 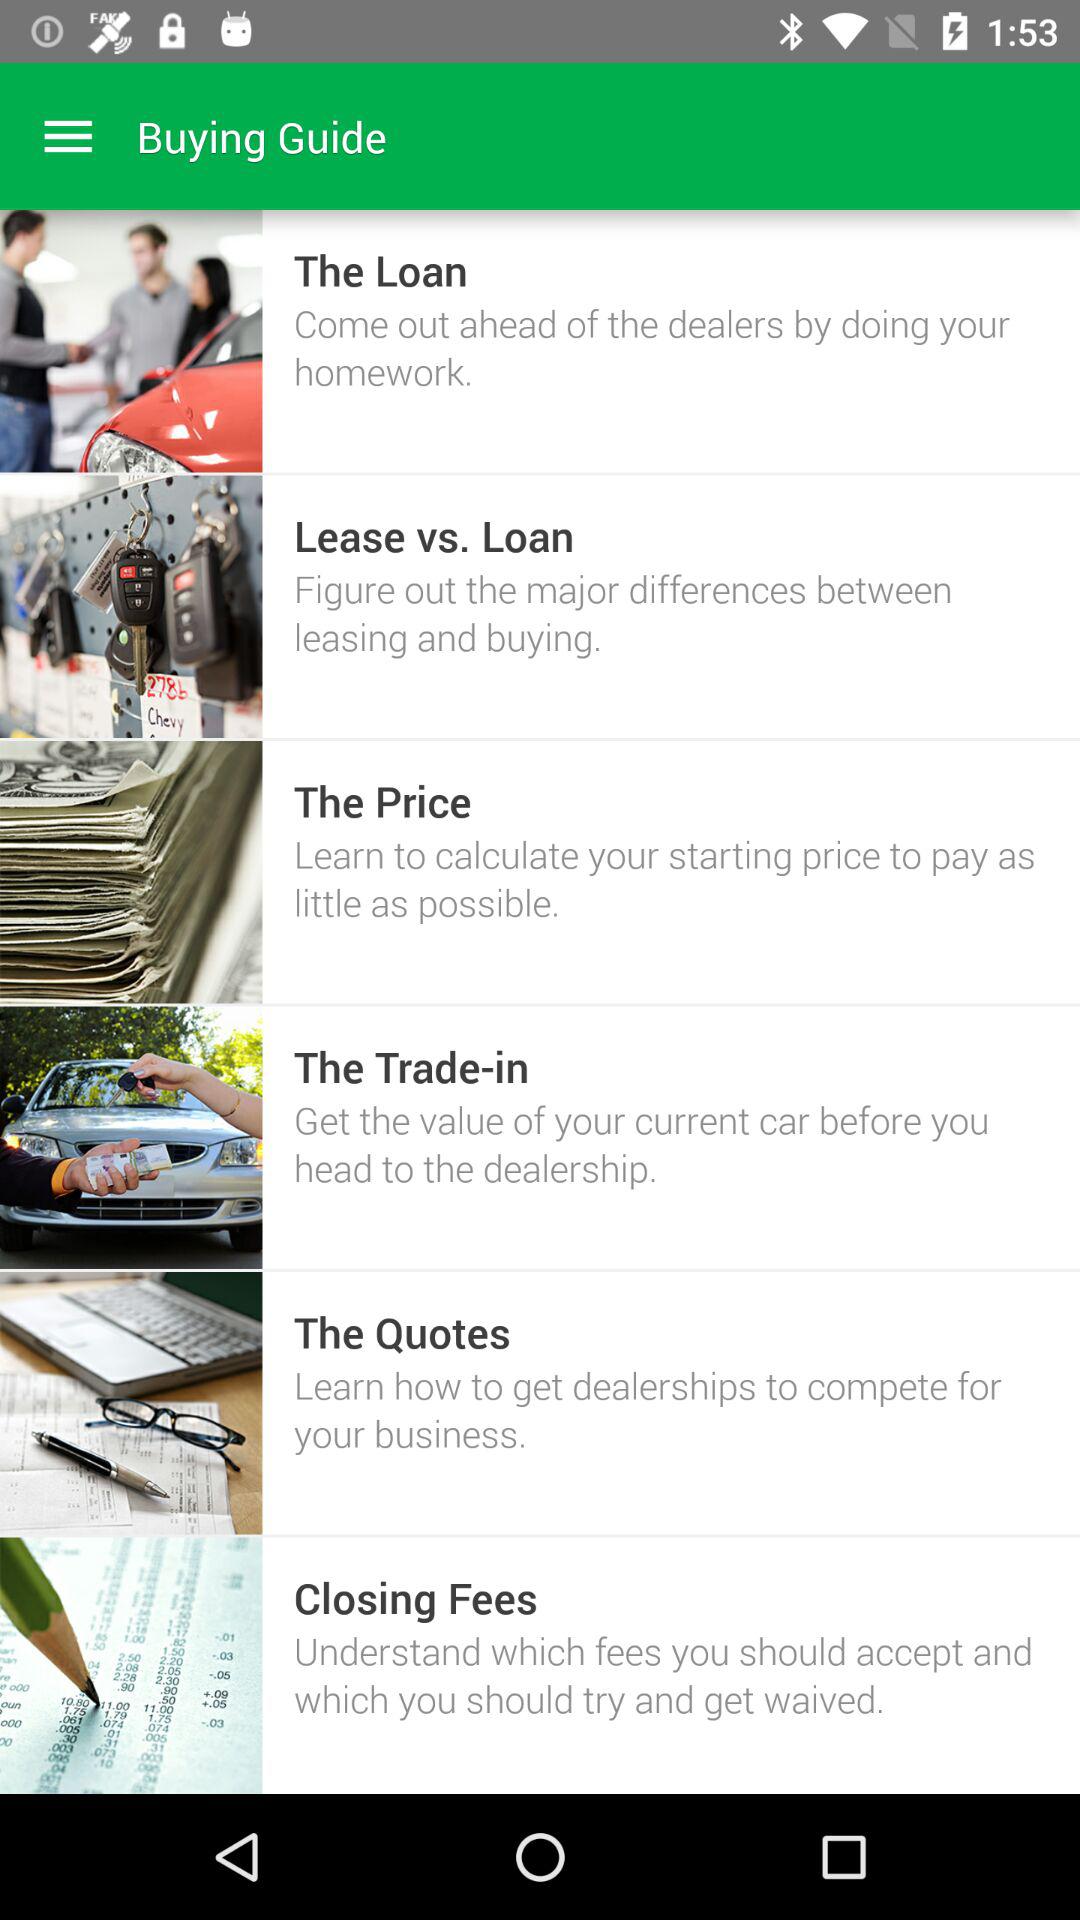 I want to click on turn on item below come out ahead, so click(x=434, y=534).